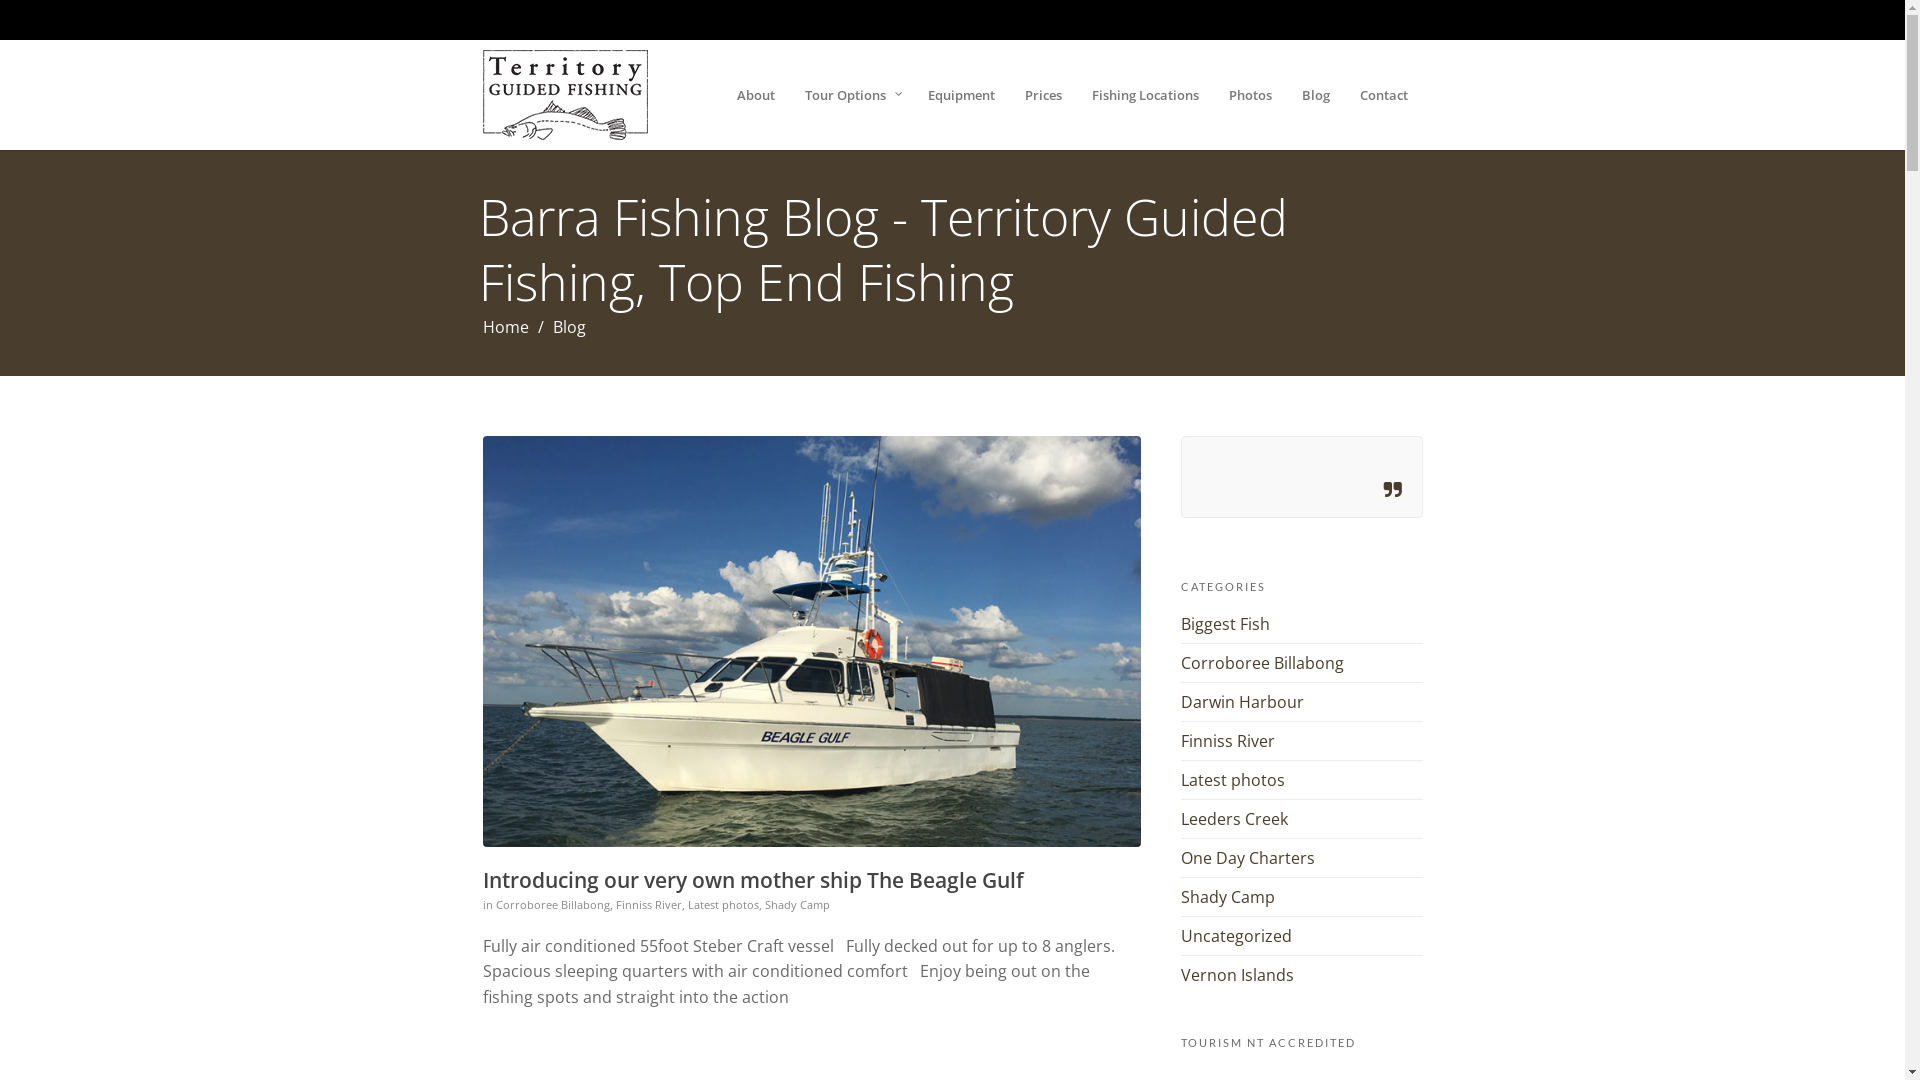 The image size is (1920, 1080). I want to click on One Day Charters, so click(1247, 858).